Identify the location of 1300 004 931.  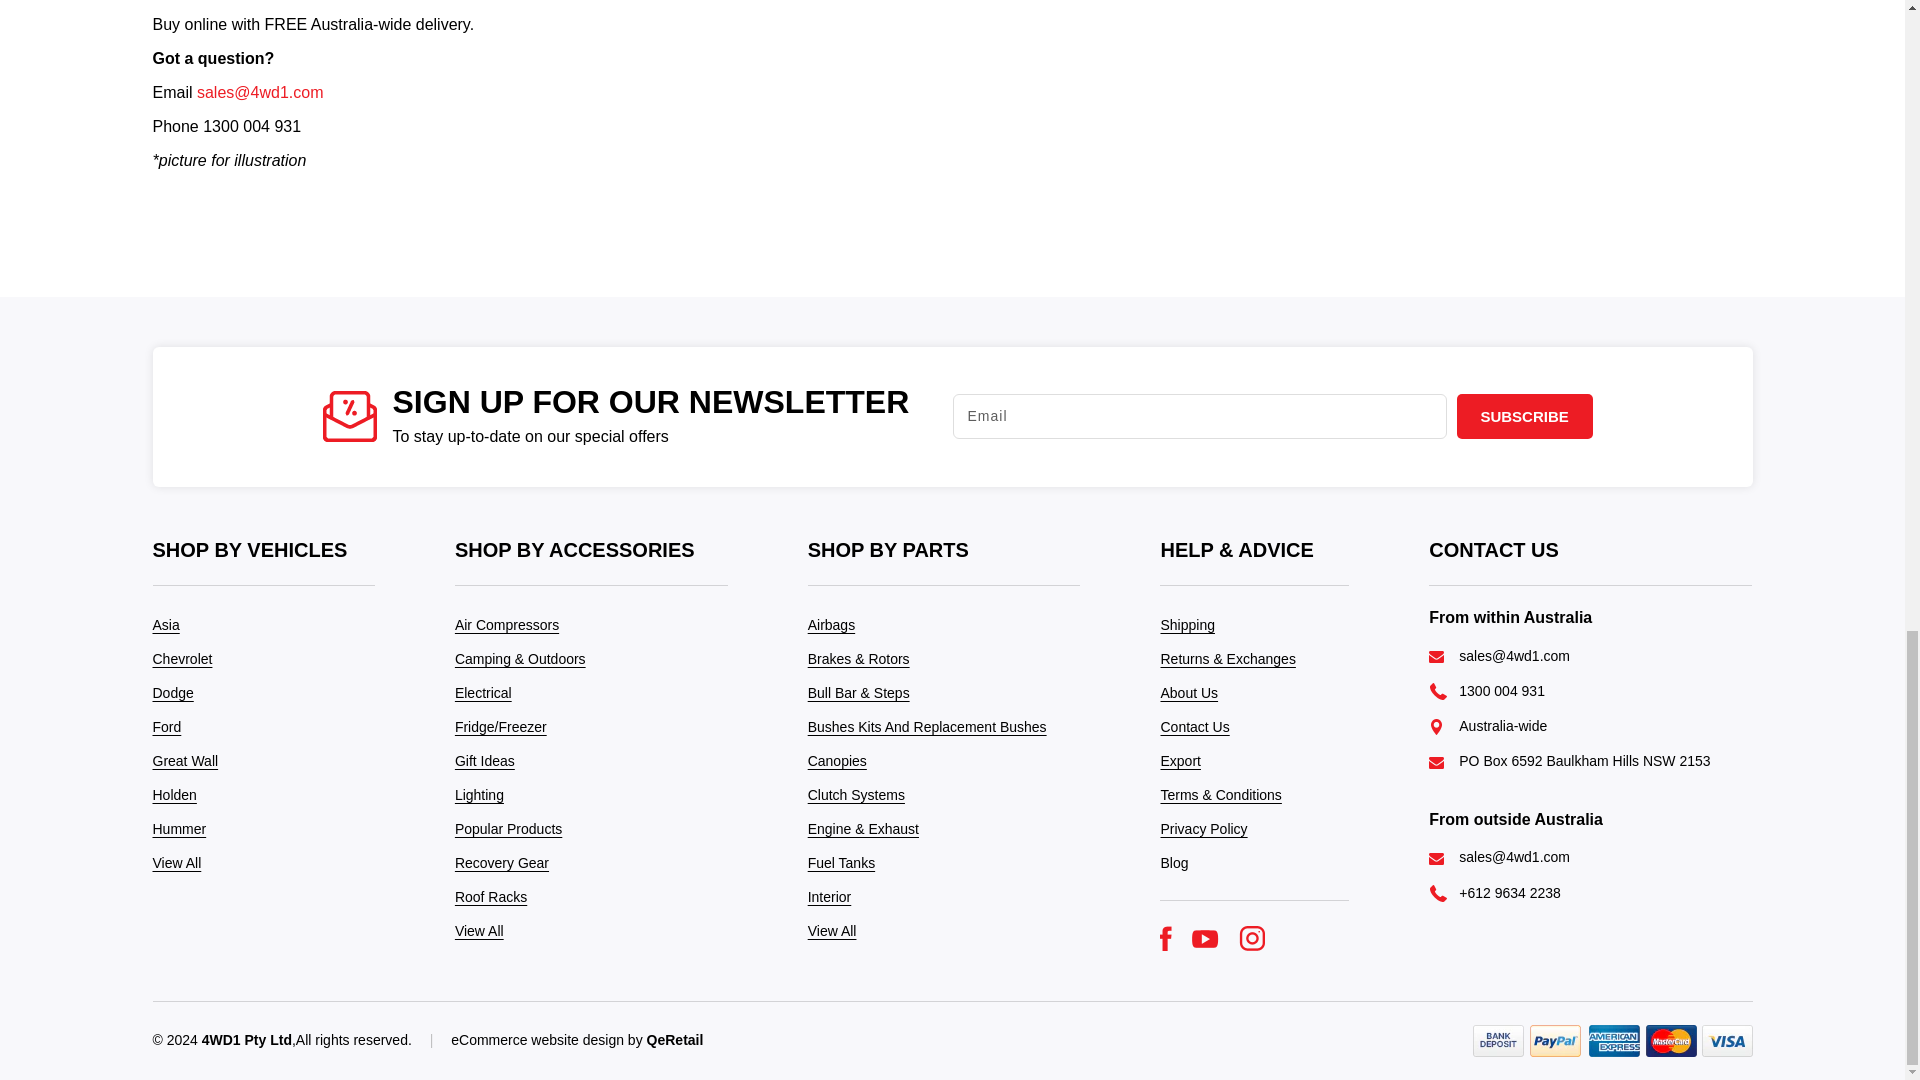
(1502, 690).